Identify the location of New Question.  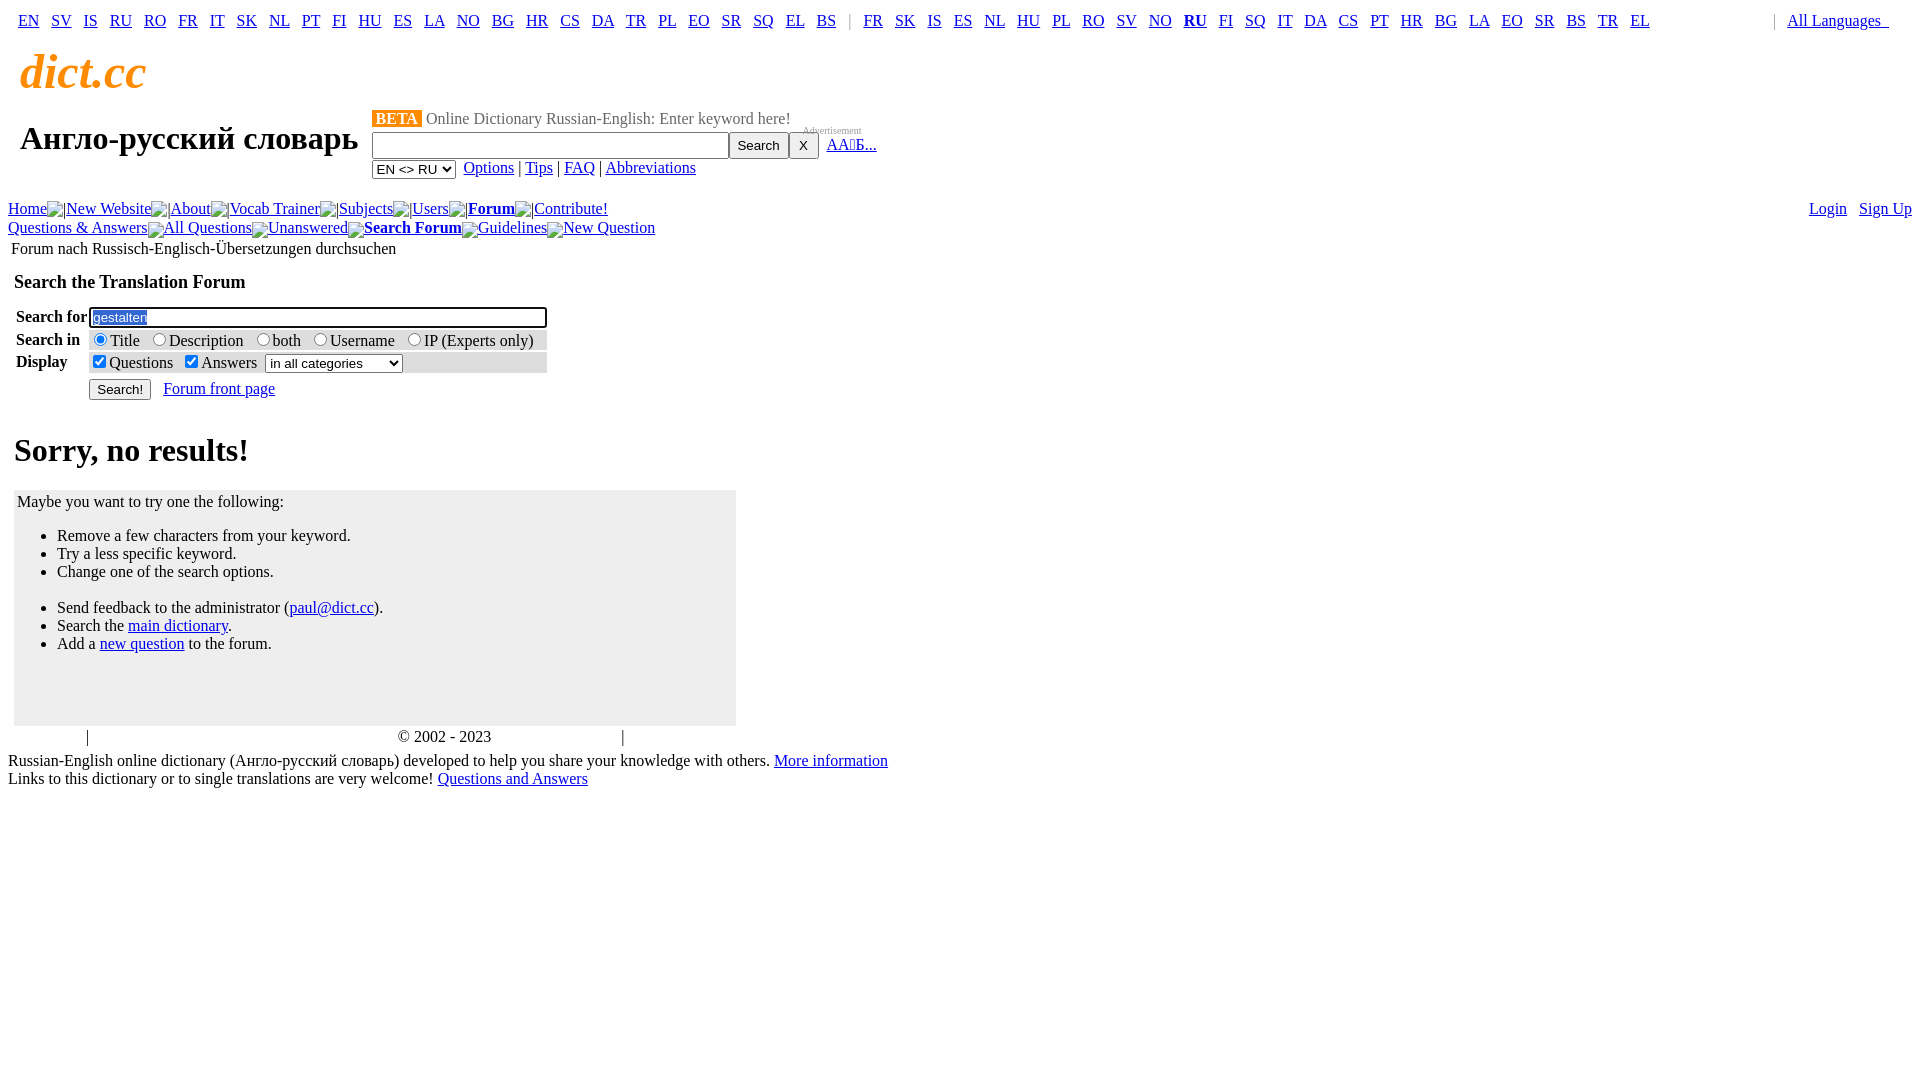
(609, 228).